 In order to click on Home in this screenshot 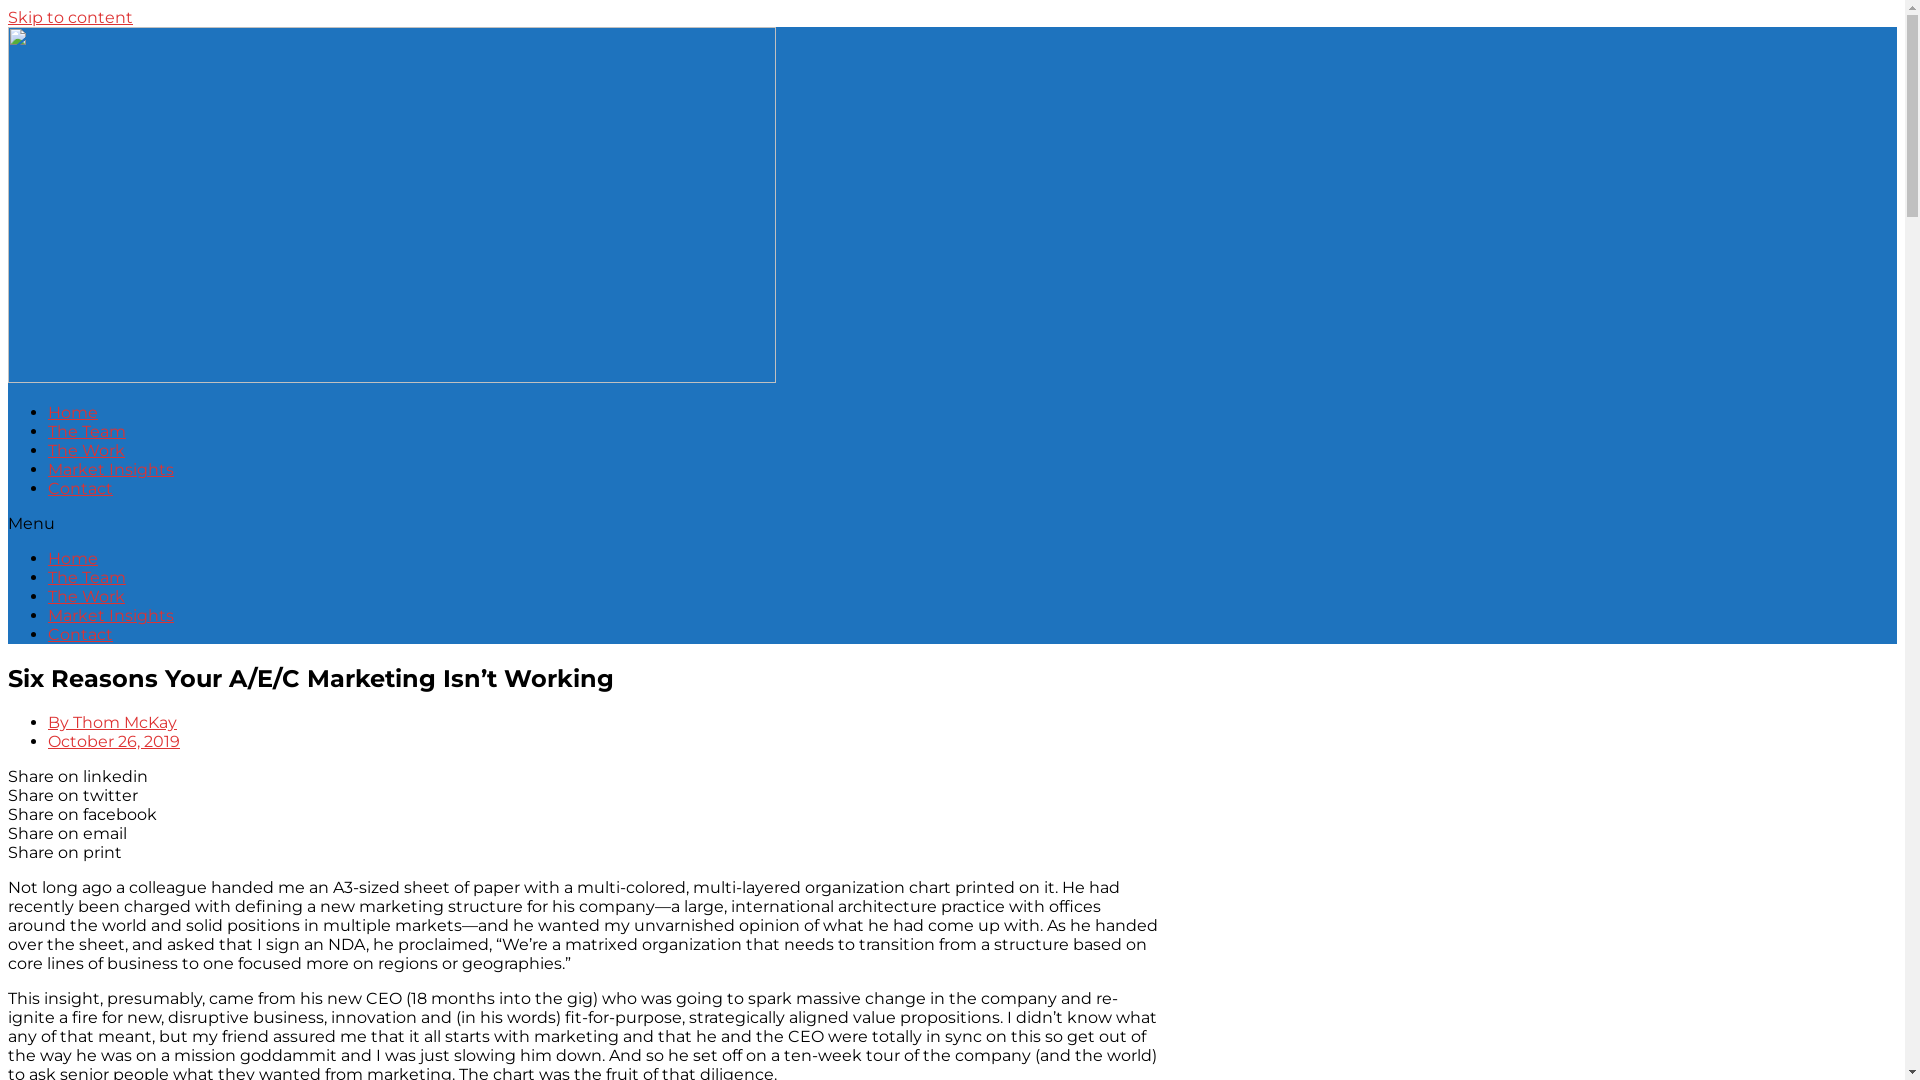, I will do `click(73, 558)`.